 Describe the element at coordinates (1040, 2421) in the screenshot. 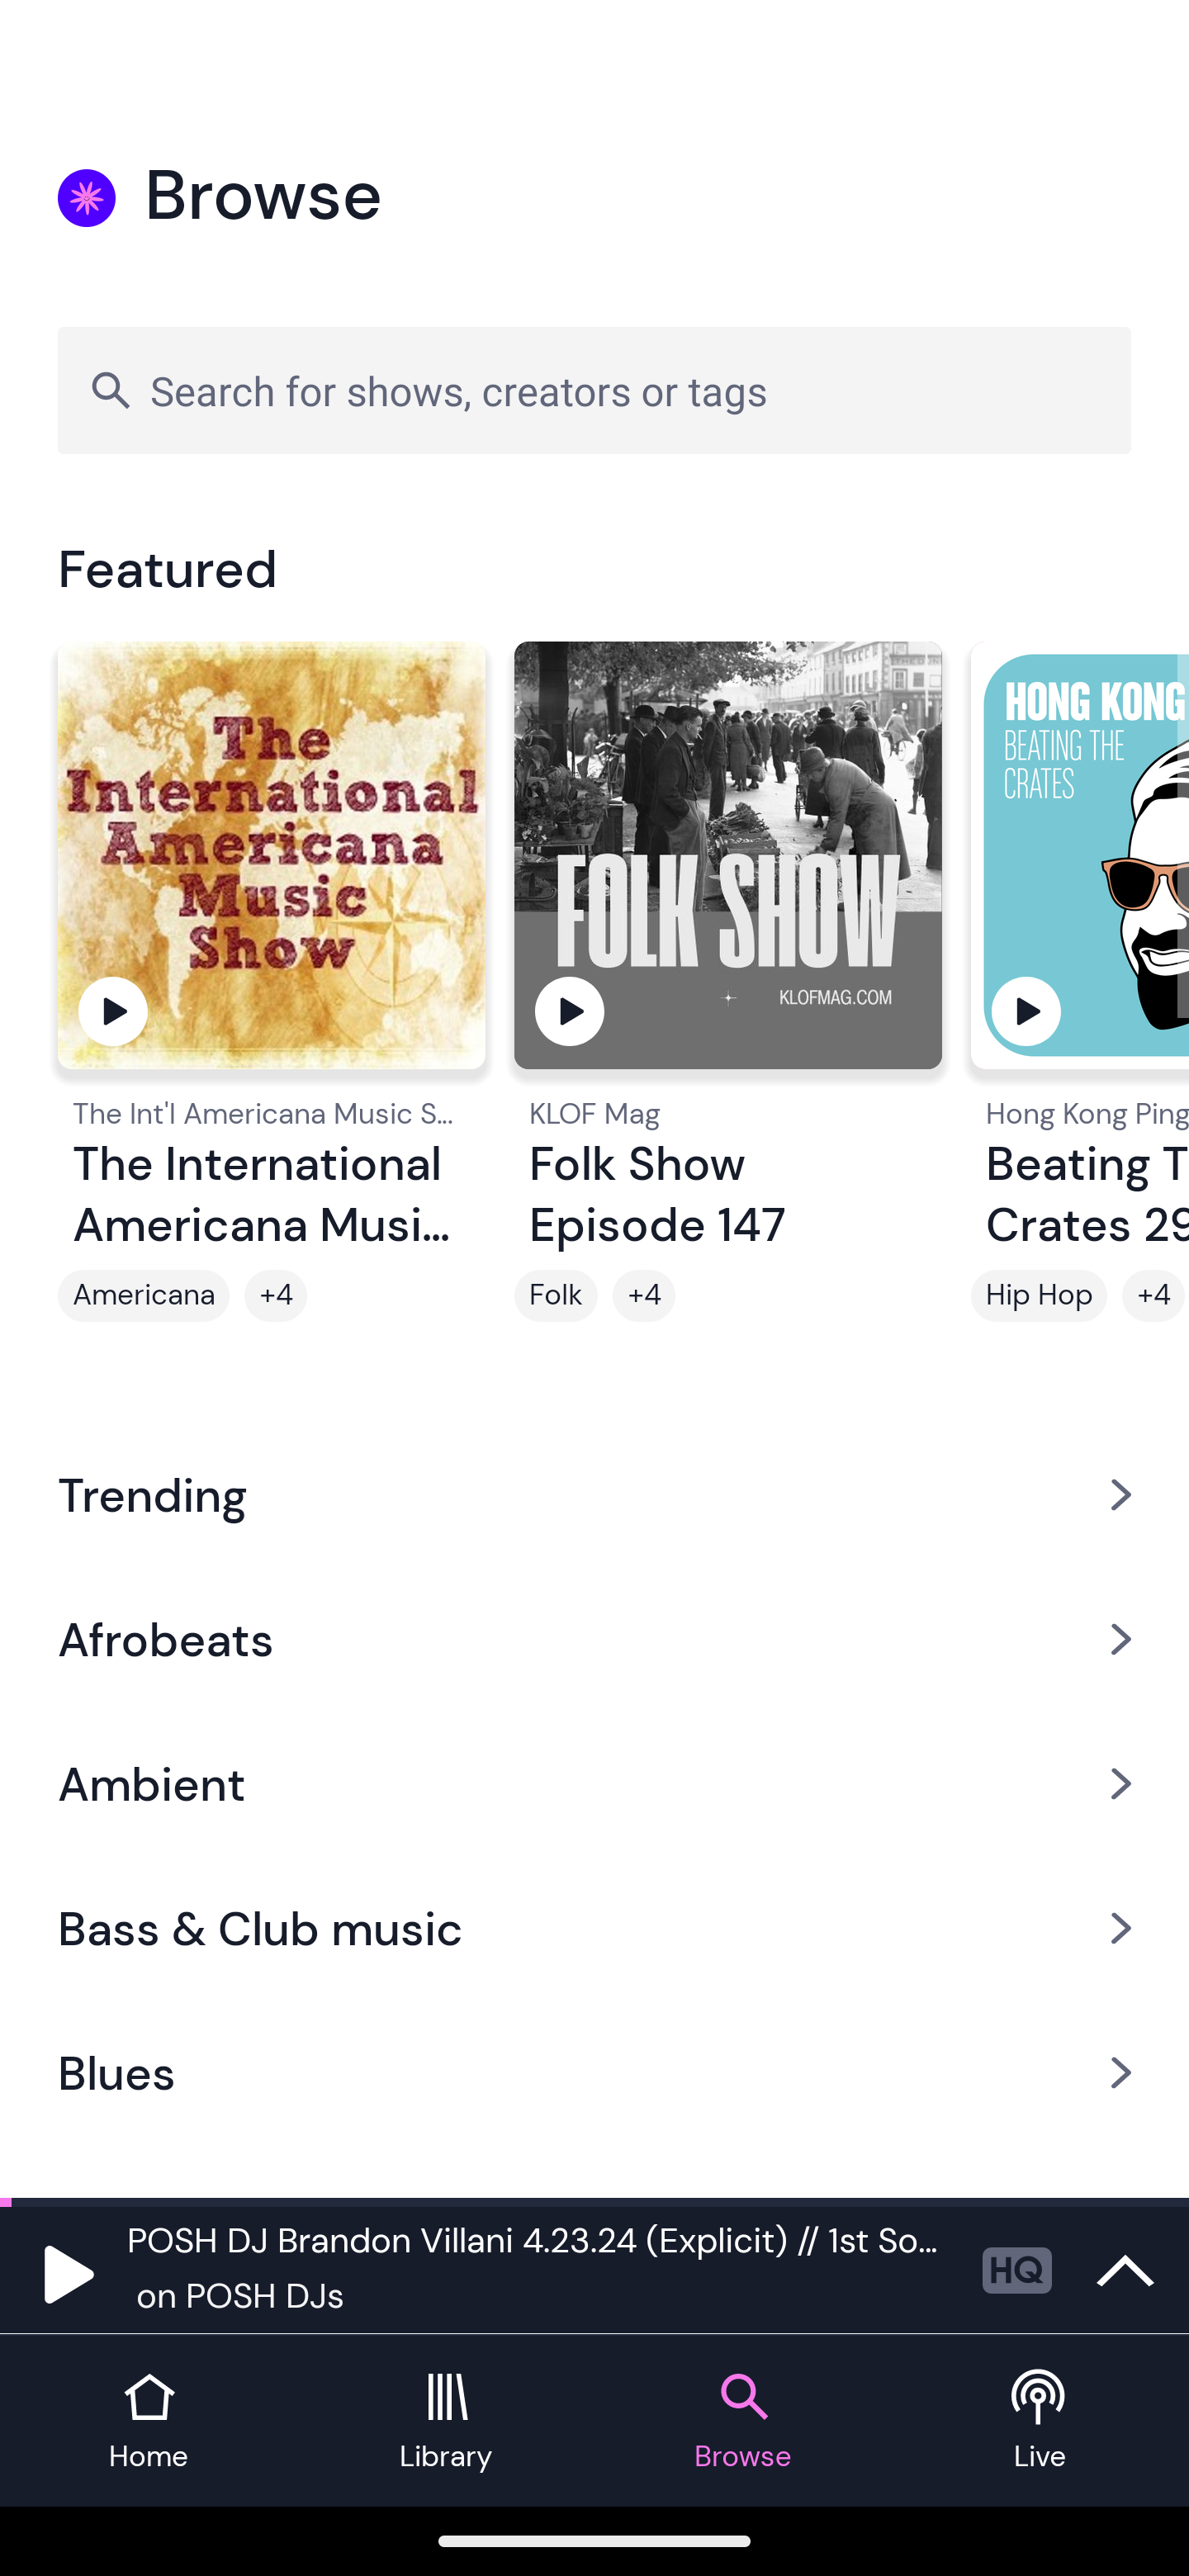

I see `Live tab Live` at that location.